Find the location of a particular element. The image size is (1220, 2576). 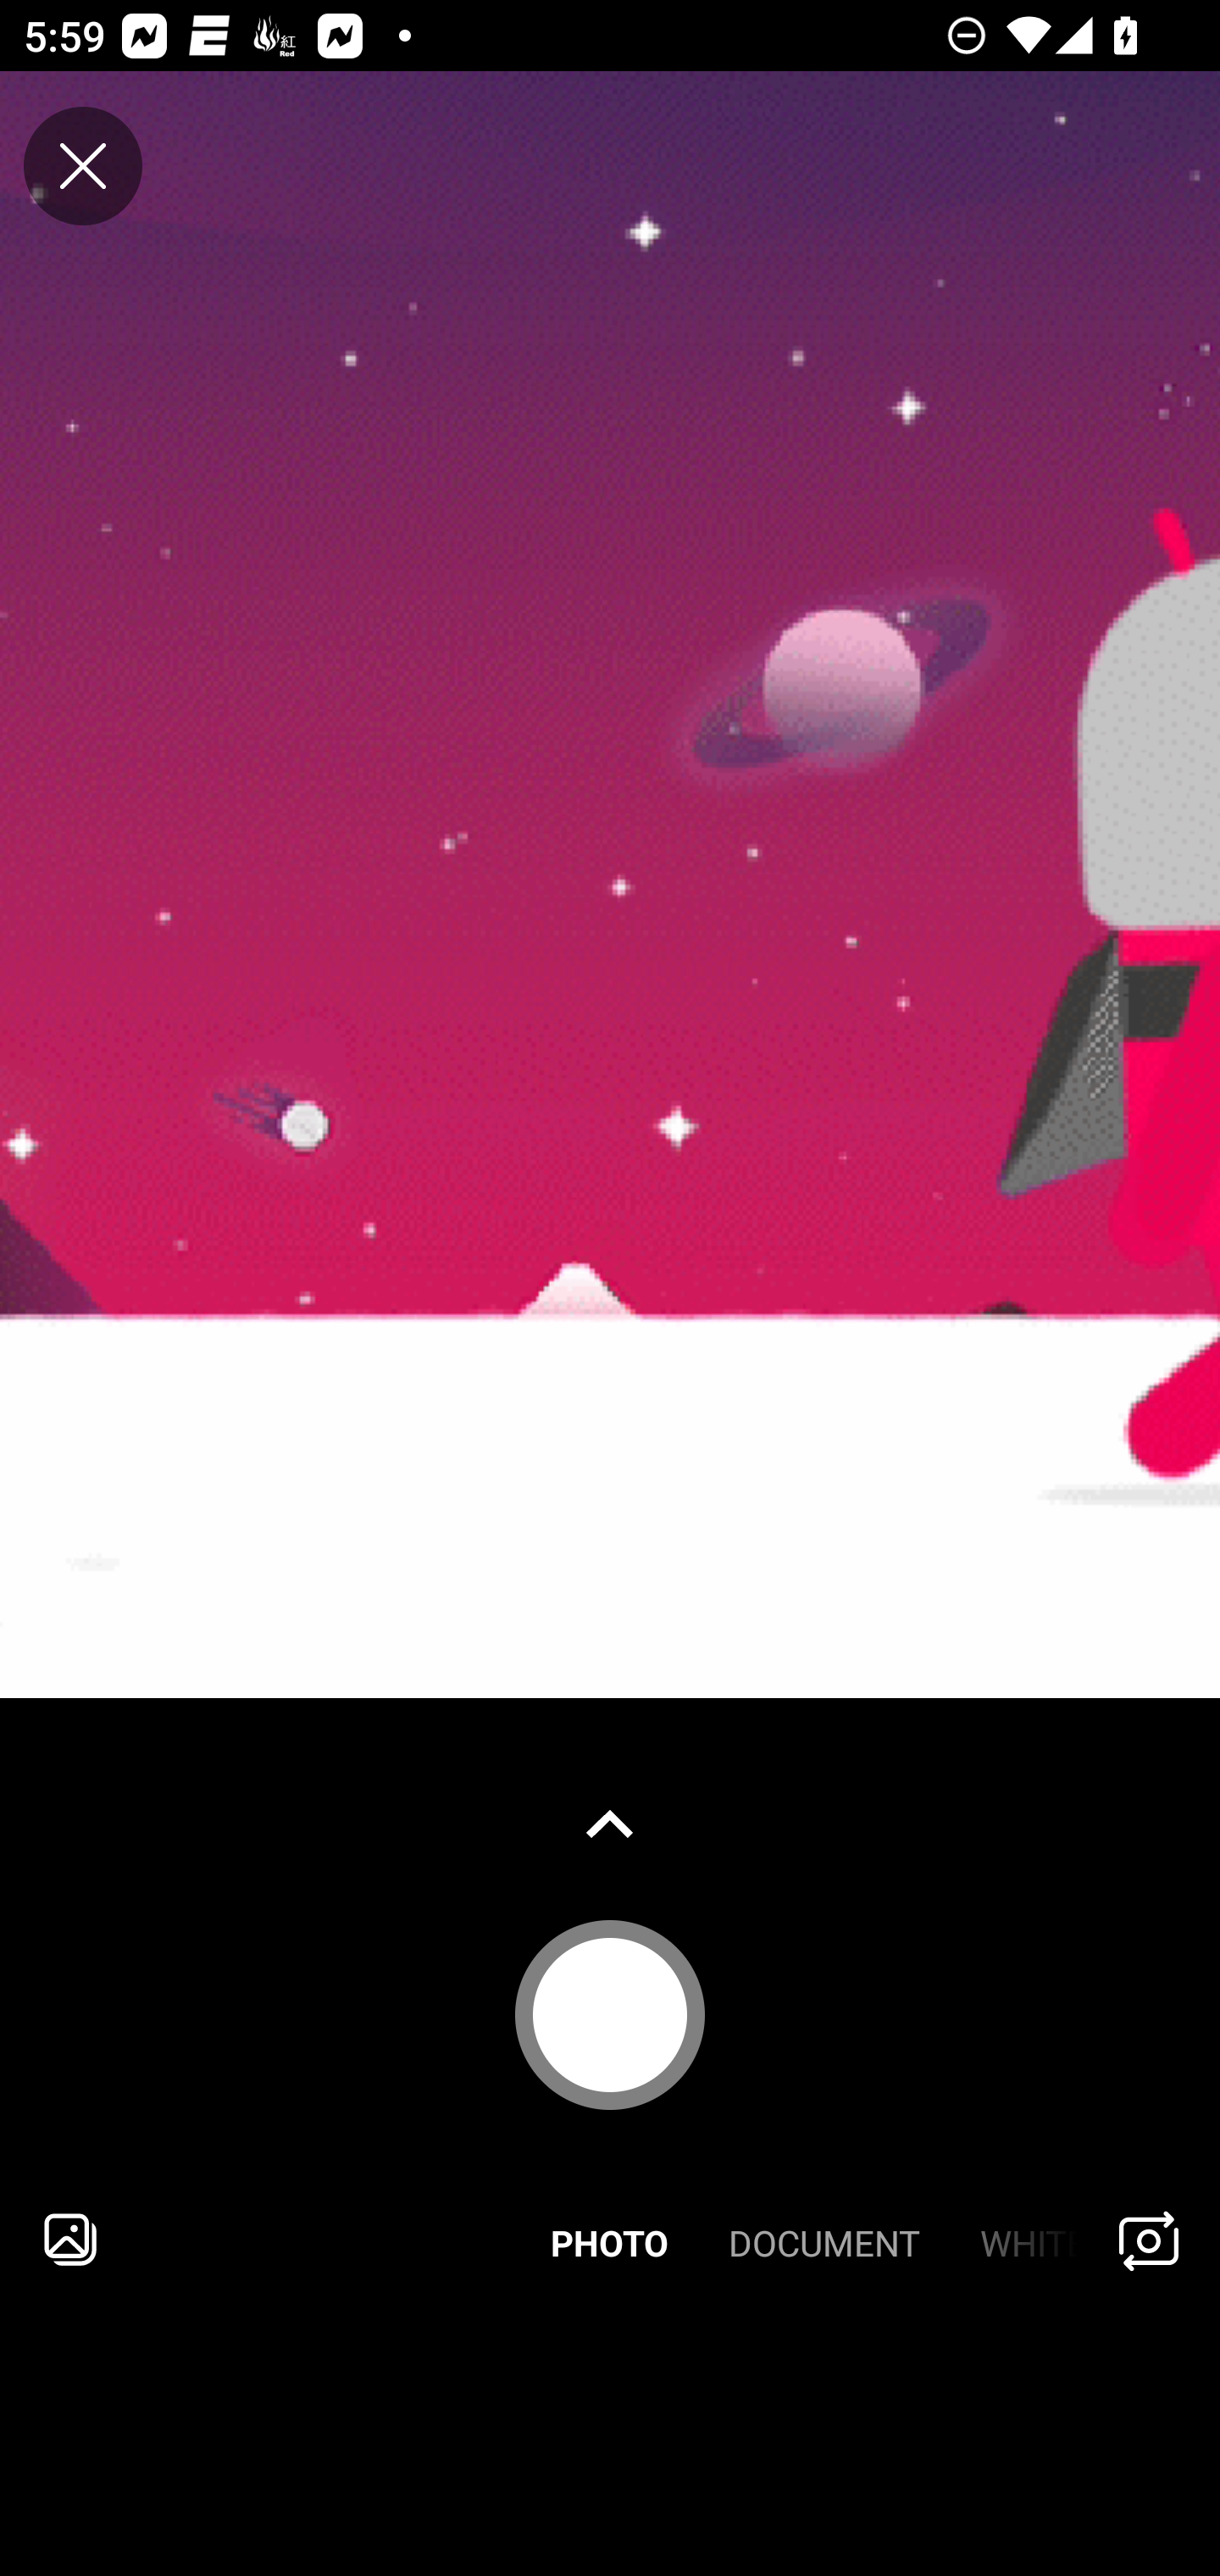

Close is located at coordinates (83, 166).